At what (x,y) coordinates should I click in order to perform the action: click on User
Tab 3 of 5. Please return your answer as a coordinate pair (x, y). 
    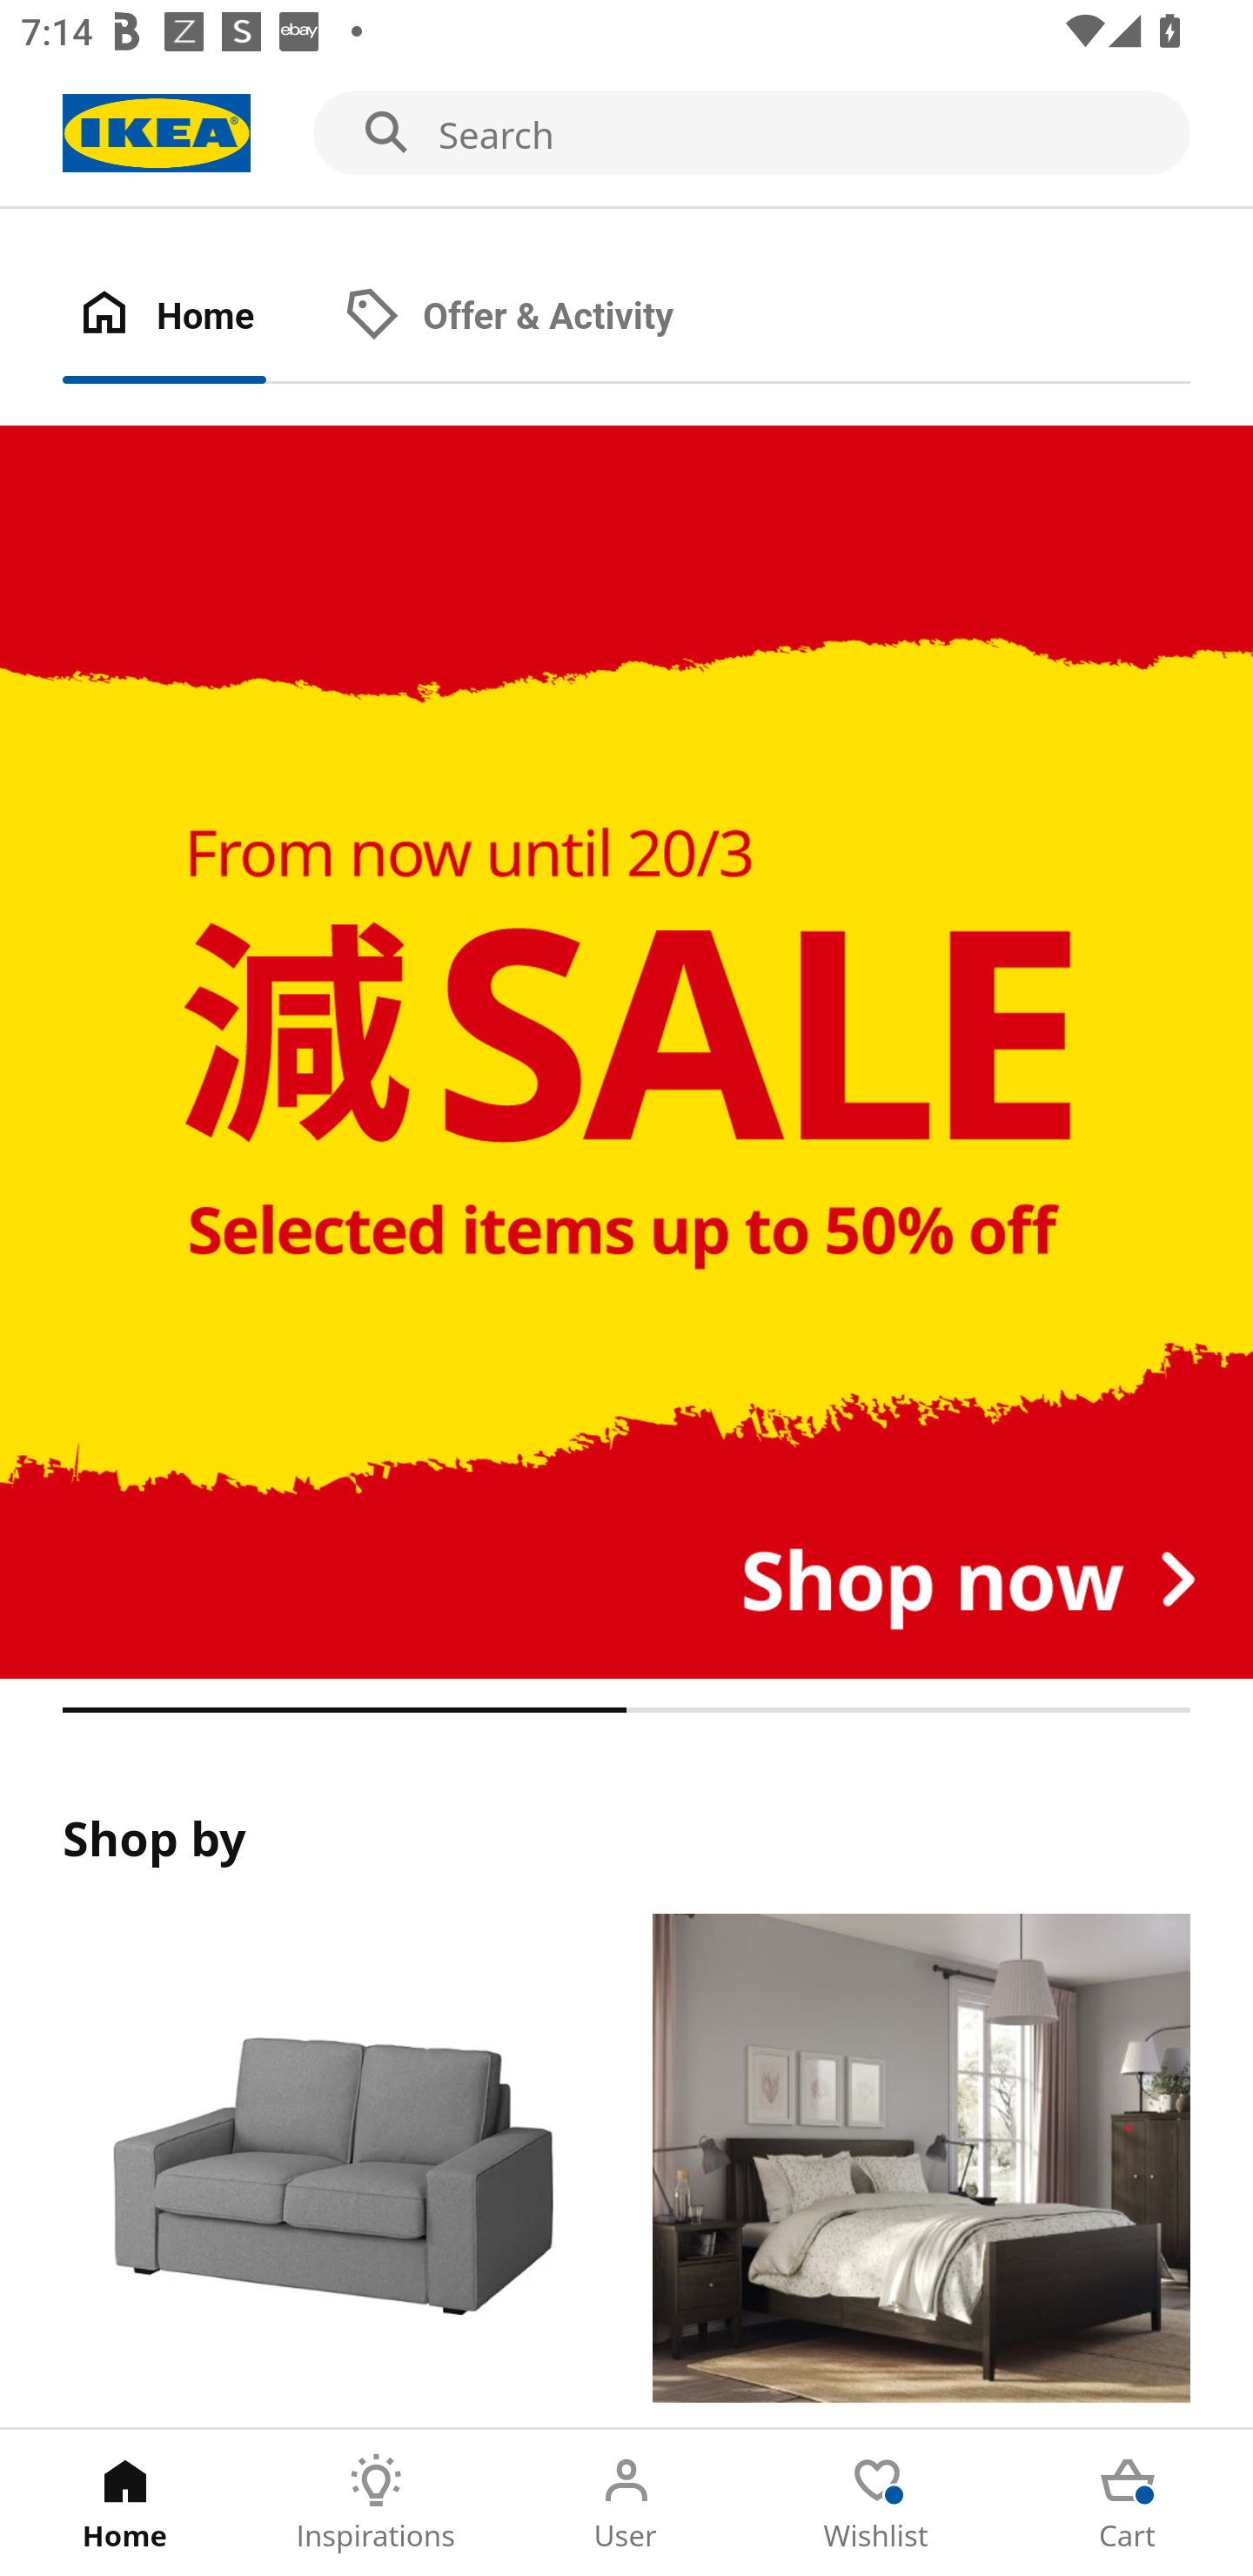
    Looking at the image, I should click on (626, 2503).